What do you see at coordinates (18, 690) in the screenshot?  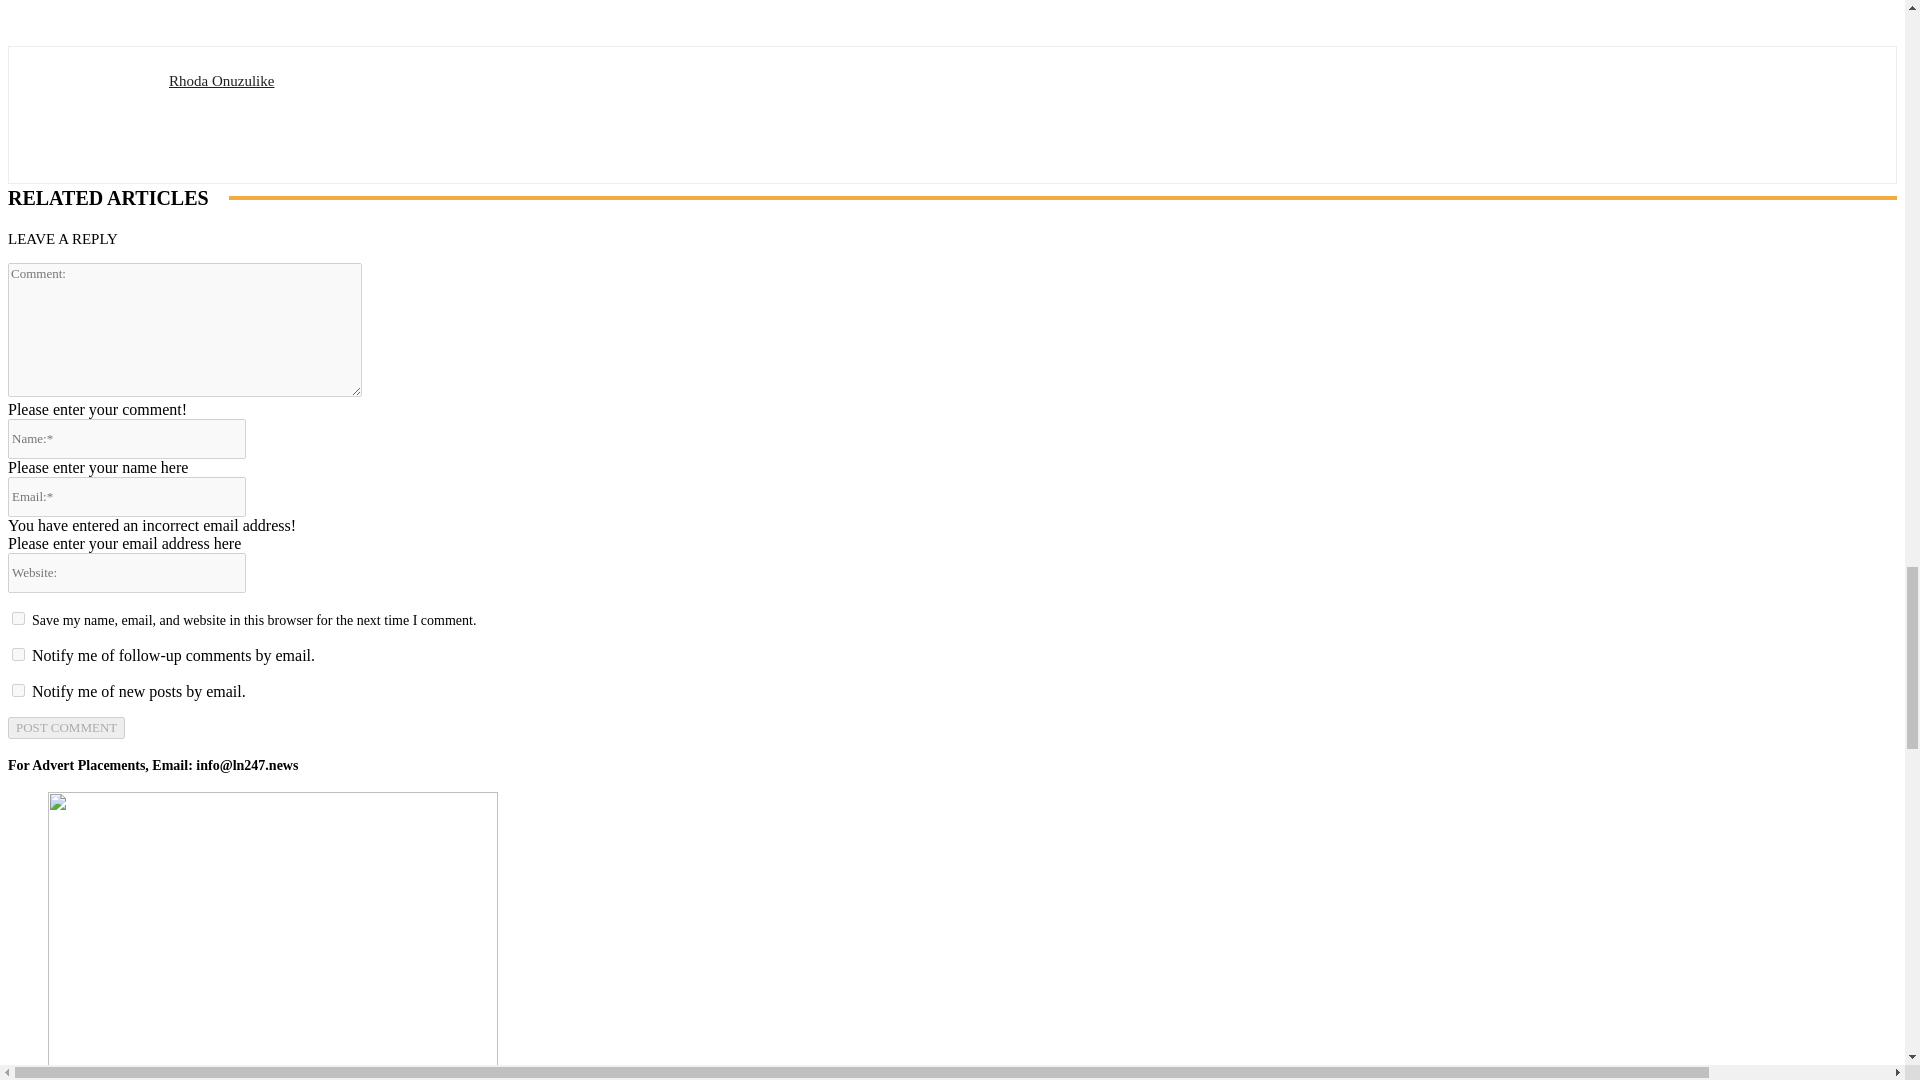 I see `subscribe` at bounding box center [18, 690].